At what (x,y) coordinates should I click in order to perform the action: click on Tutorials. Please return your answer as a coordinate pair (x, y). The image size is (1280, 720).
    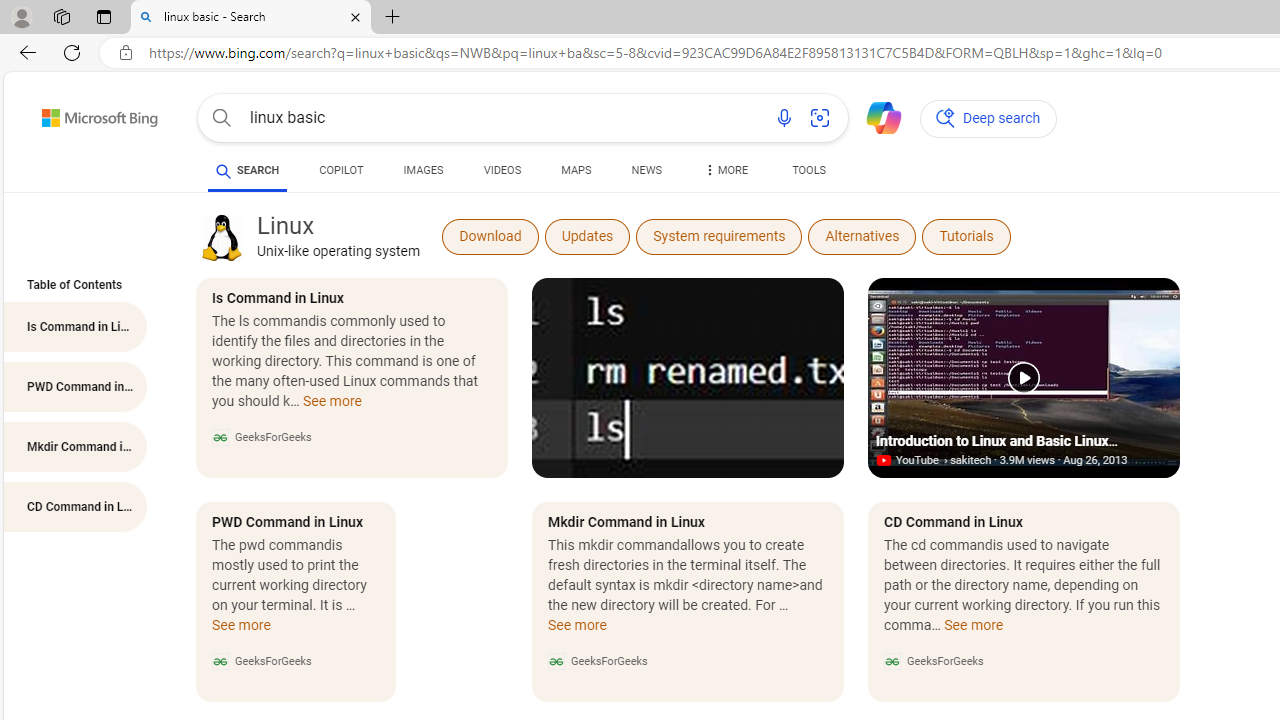
    Looking at the image, I should click on (966, 236).